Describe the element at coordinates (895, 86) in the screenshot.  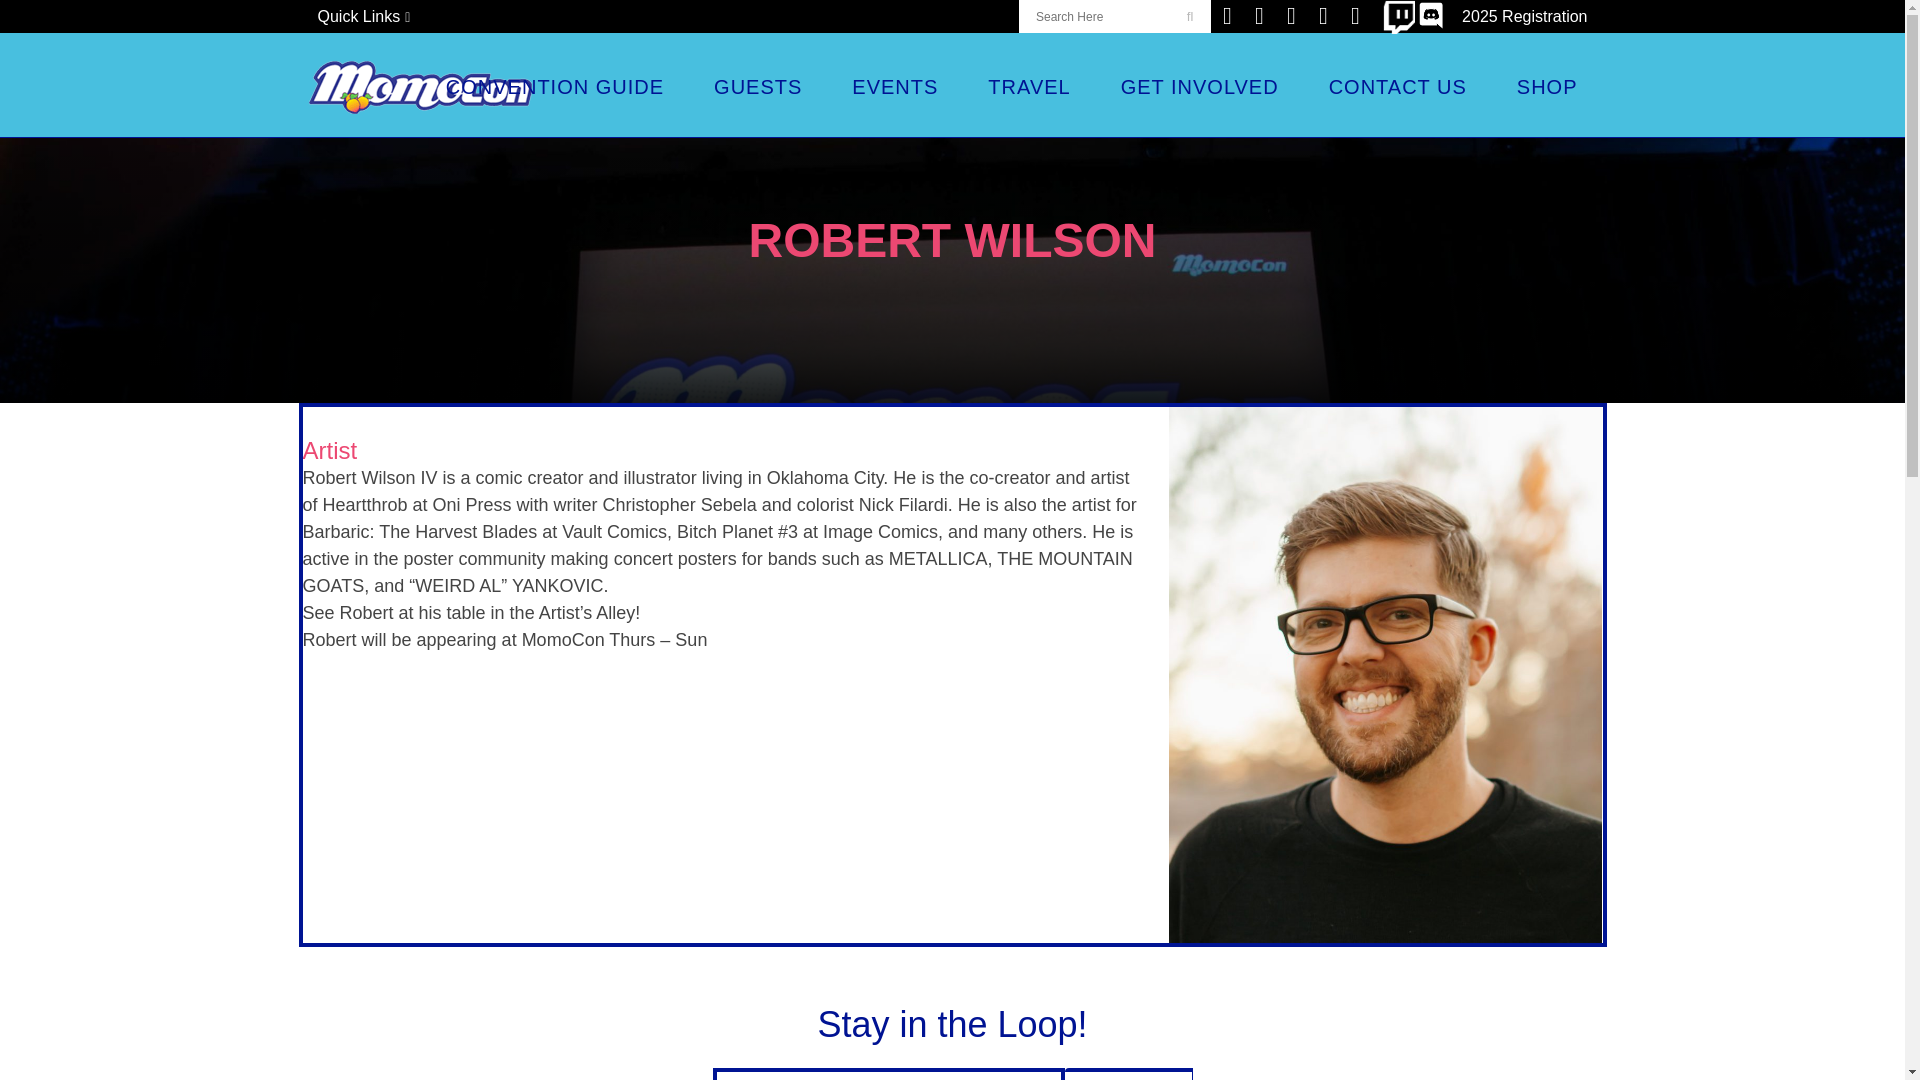
I see `EVENTS` at that location.